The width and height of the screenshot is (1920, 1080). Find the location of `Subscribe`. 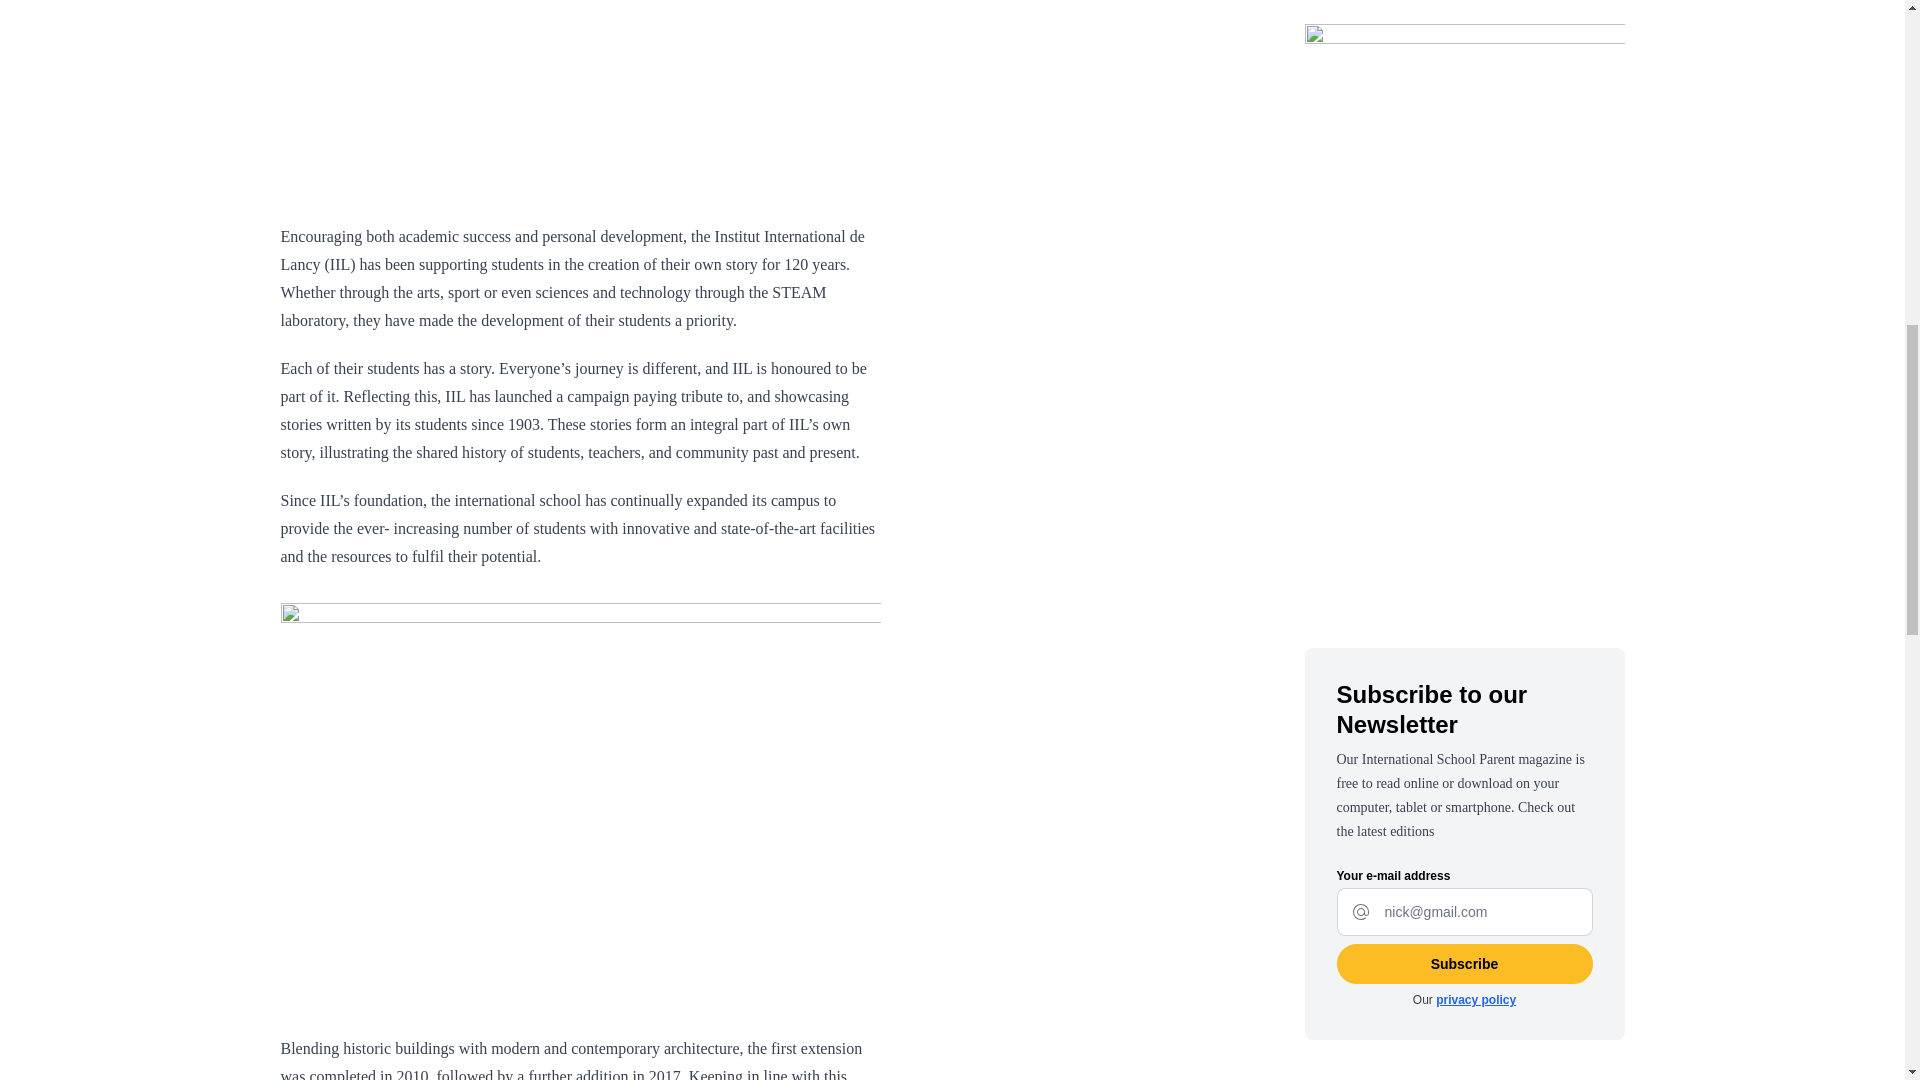

Subscribe is located at coordinates (1464, 963).